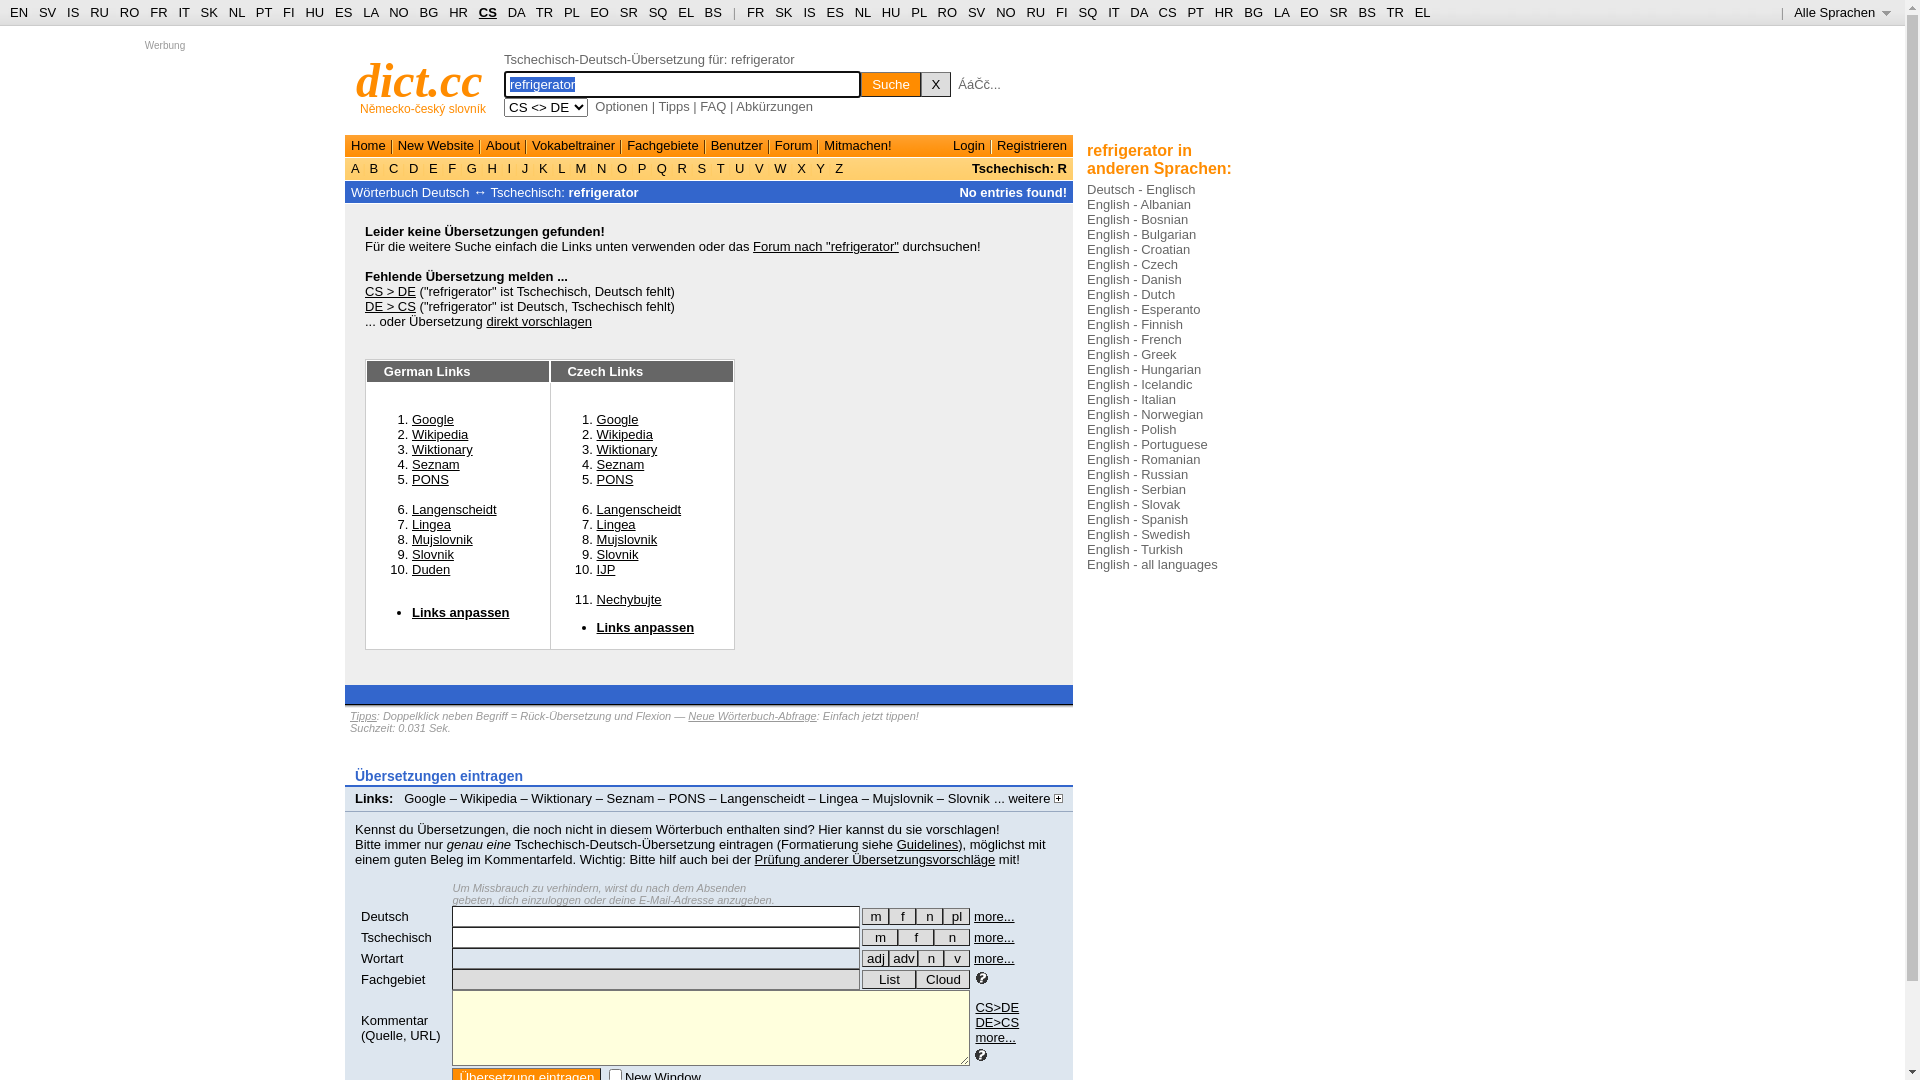  Describe the element at coordinates (130, 12) in the screenshot. I see `RO` at that location.